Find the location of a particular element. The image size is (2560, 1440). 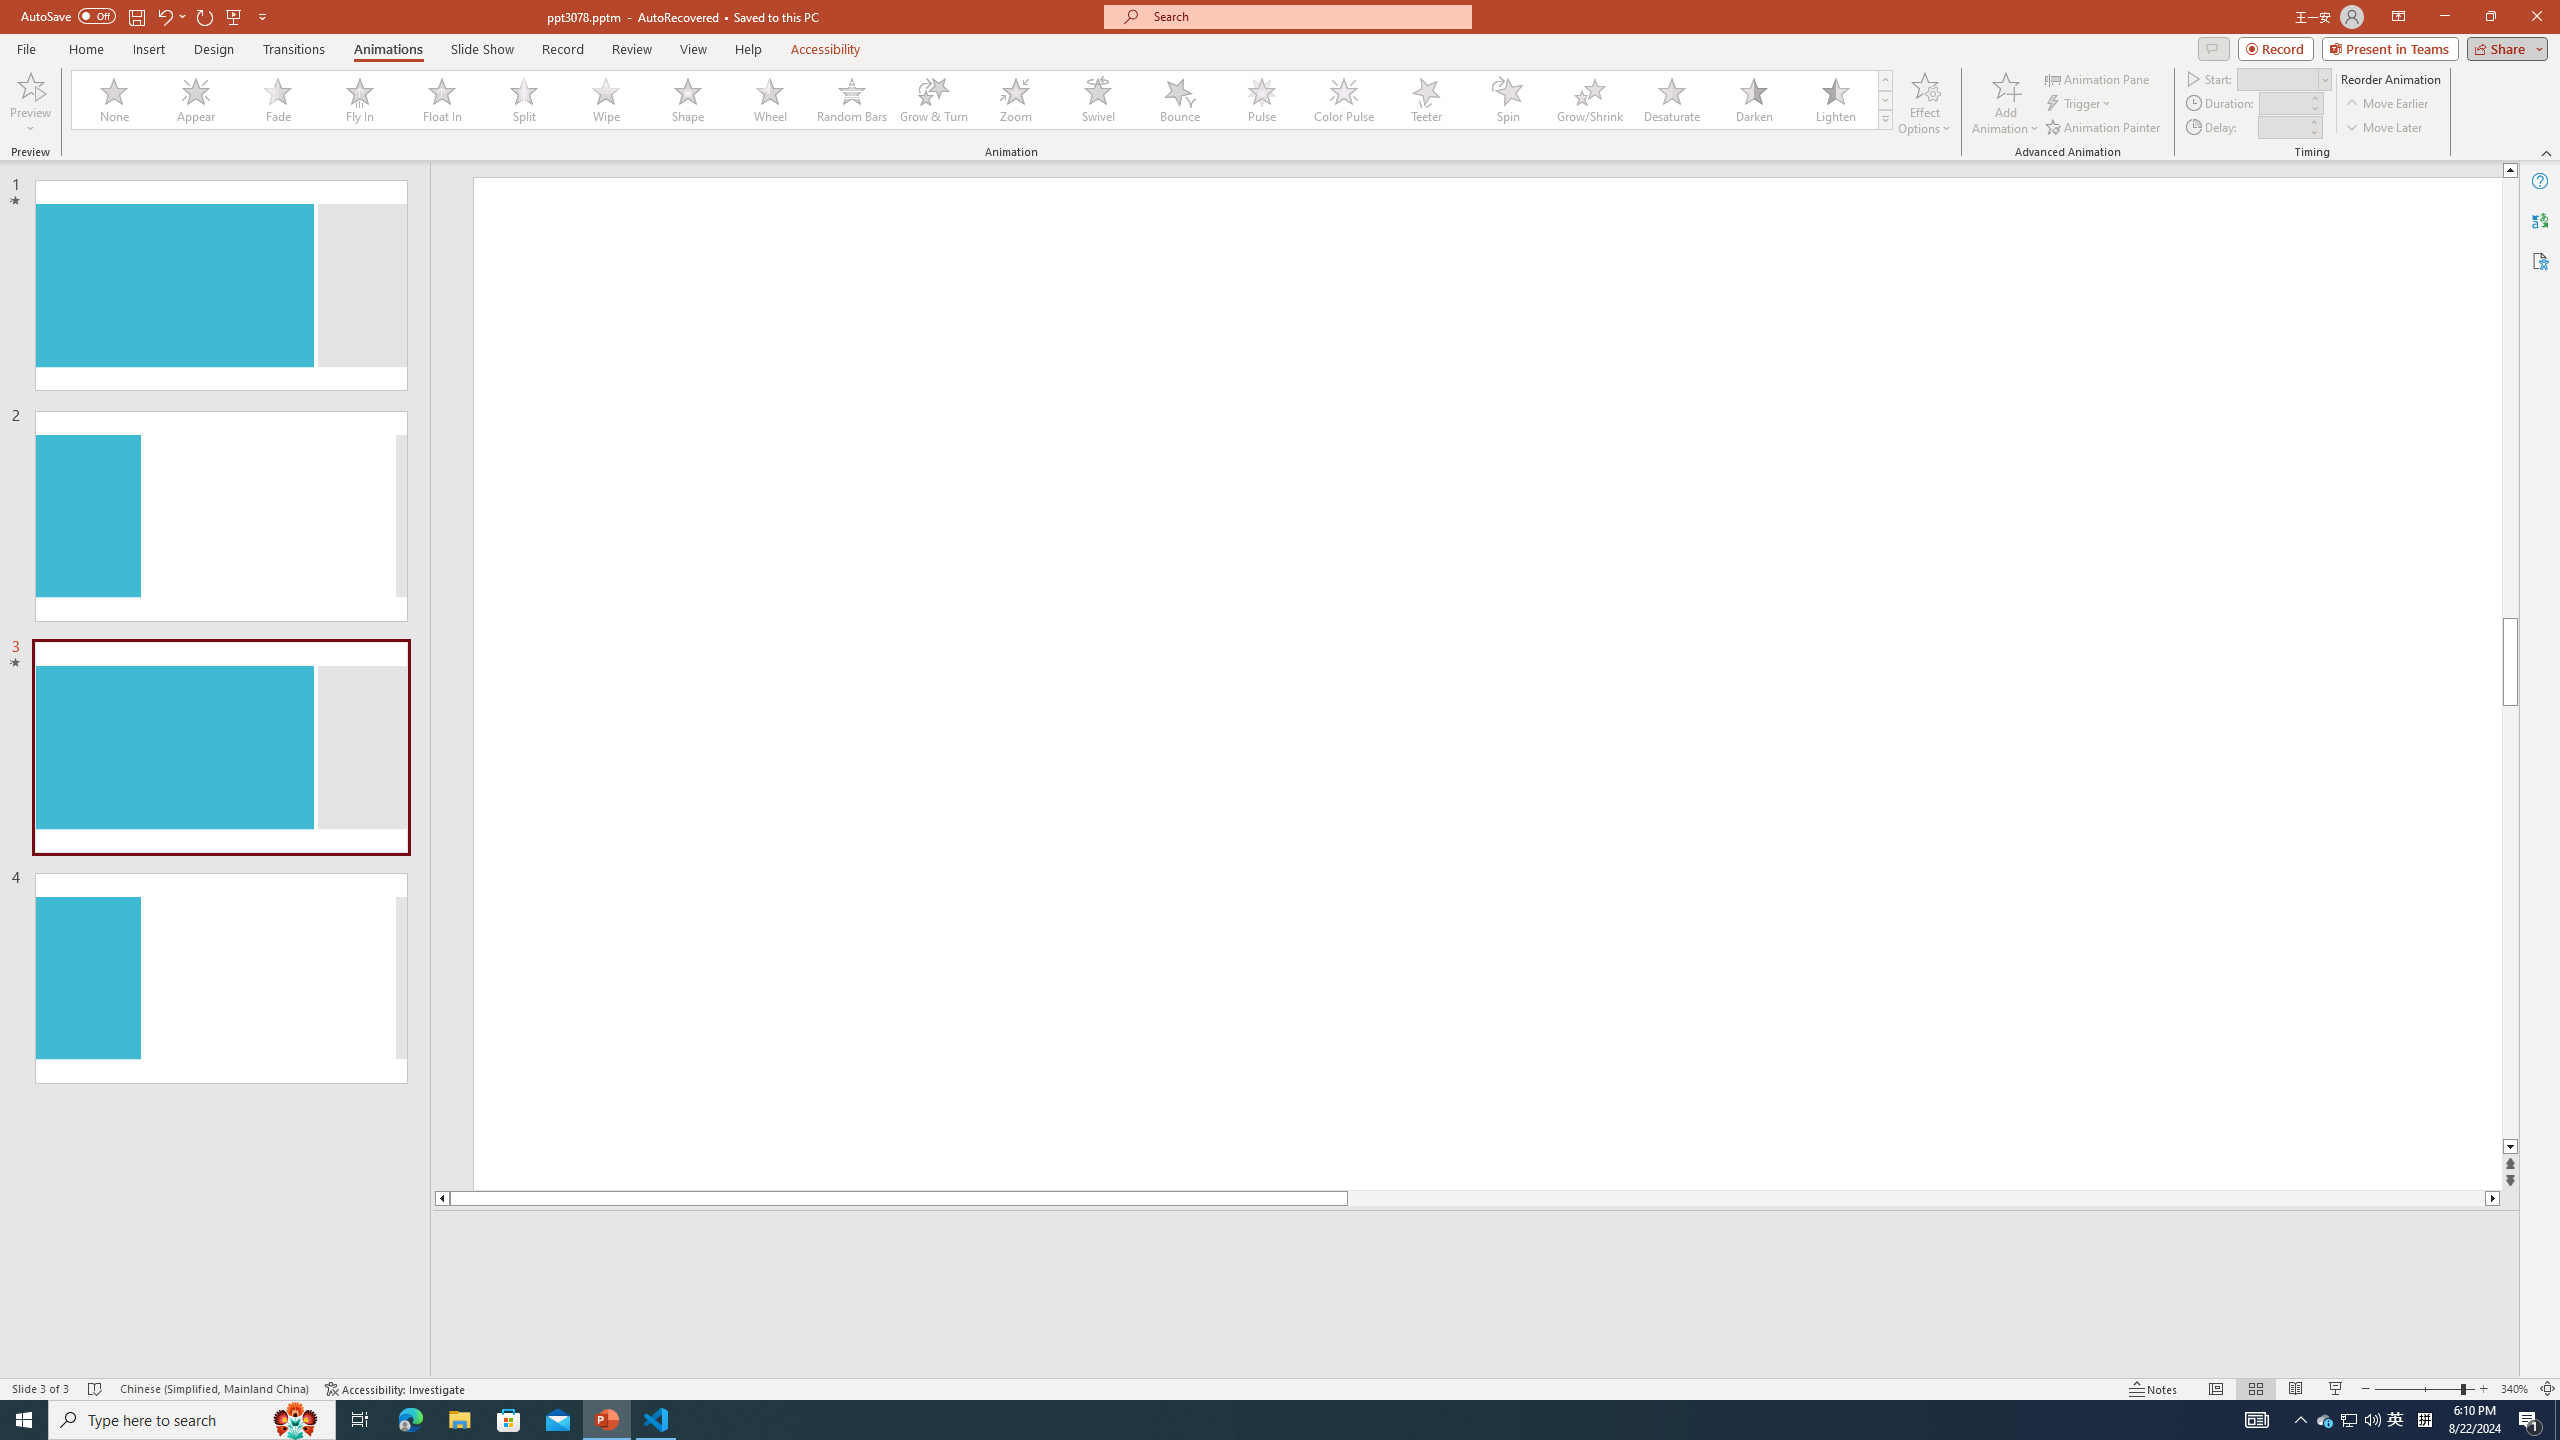

Move Later is located at coordinates (2384, 128).